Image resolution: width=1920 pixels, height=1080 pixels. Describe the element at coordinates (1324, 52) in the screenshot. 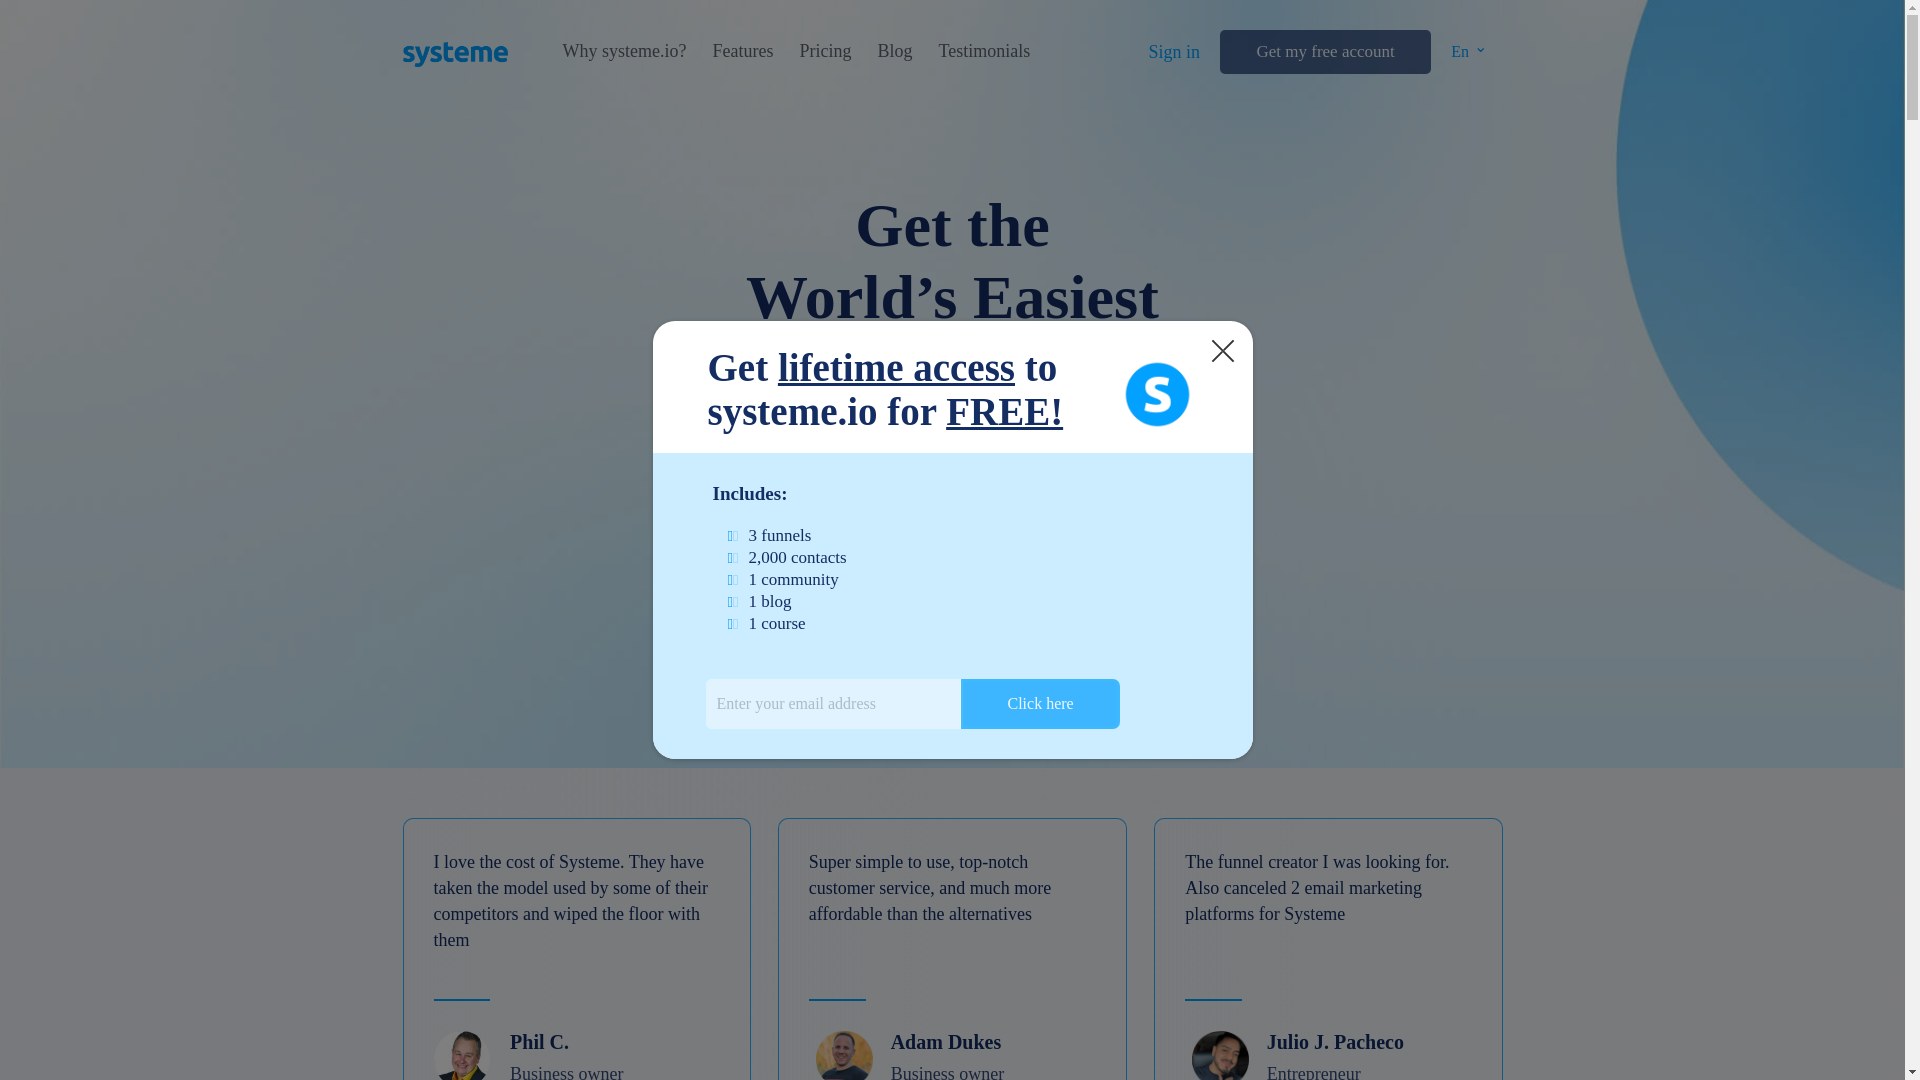

I see `Get my free account` at that location.